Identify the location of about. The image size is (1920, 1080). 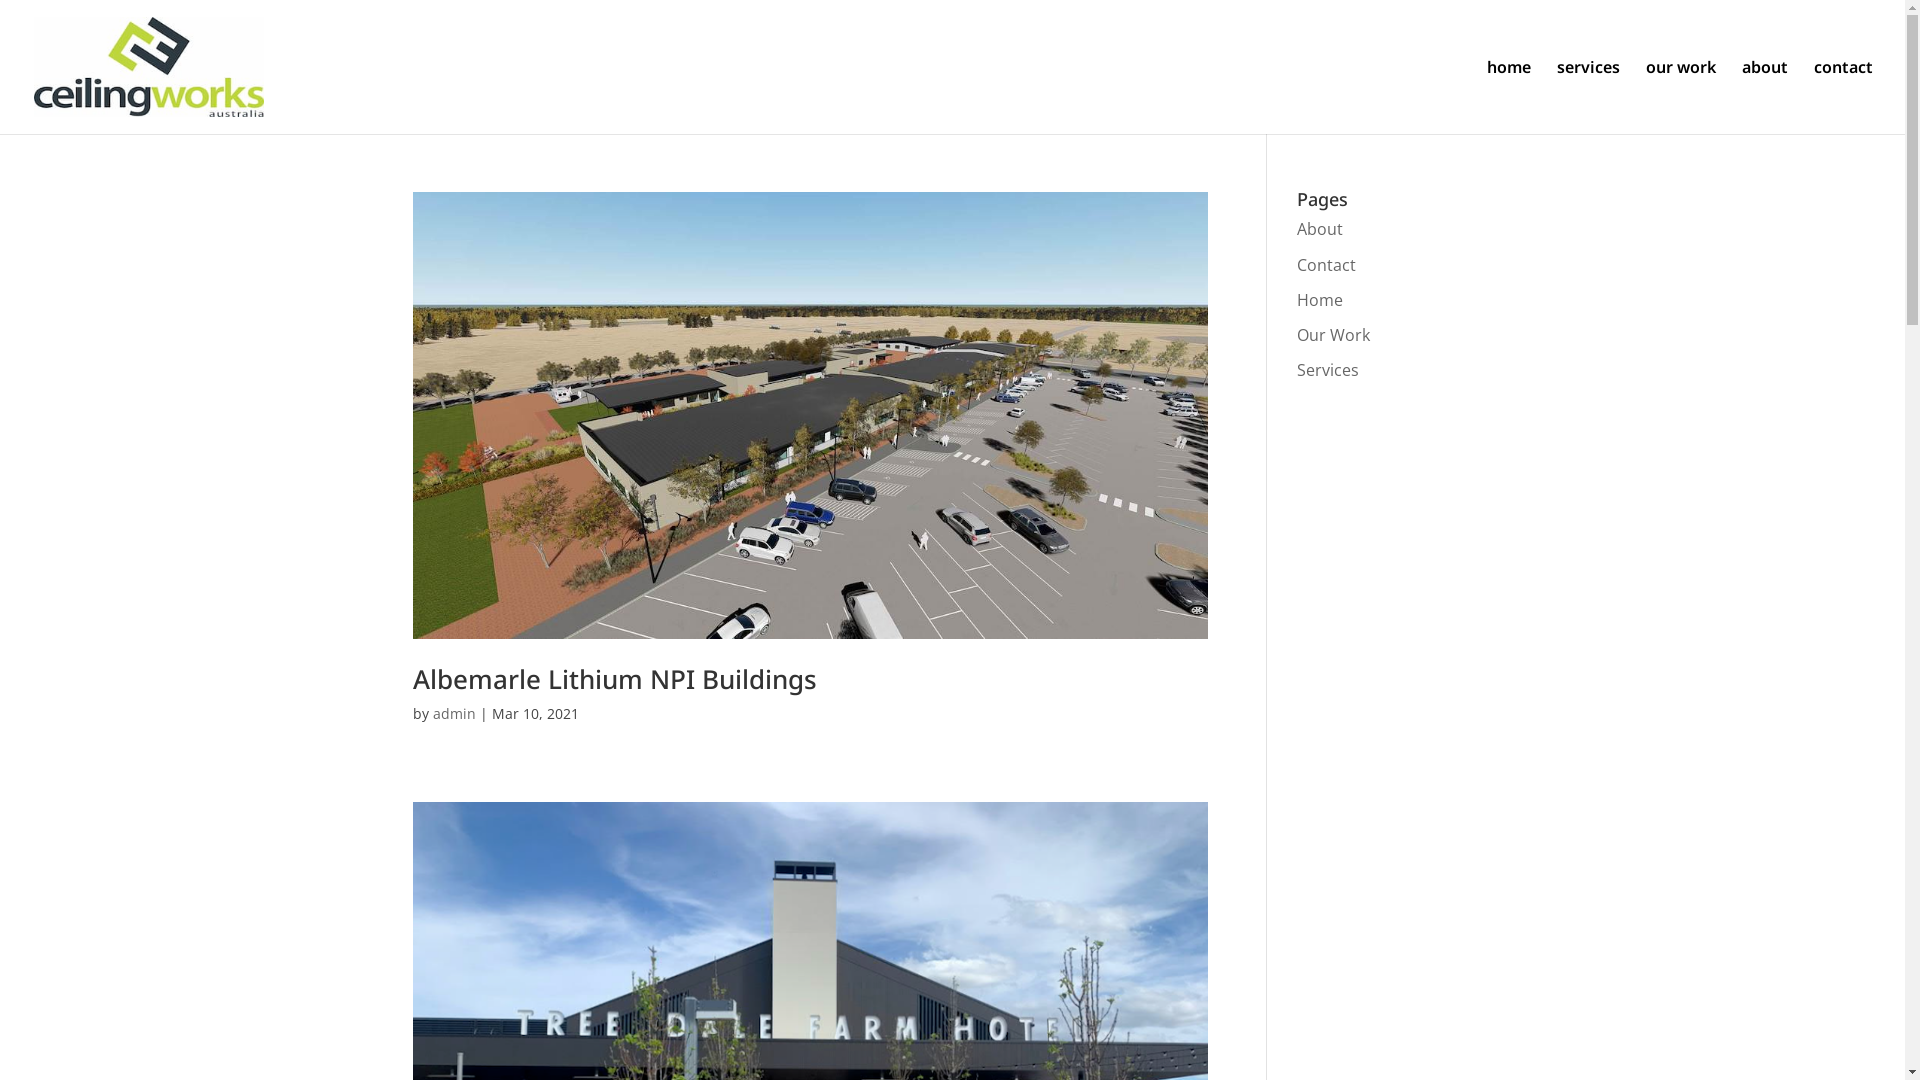
(1765, 97).